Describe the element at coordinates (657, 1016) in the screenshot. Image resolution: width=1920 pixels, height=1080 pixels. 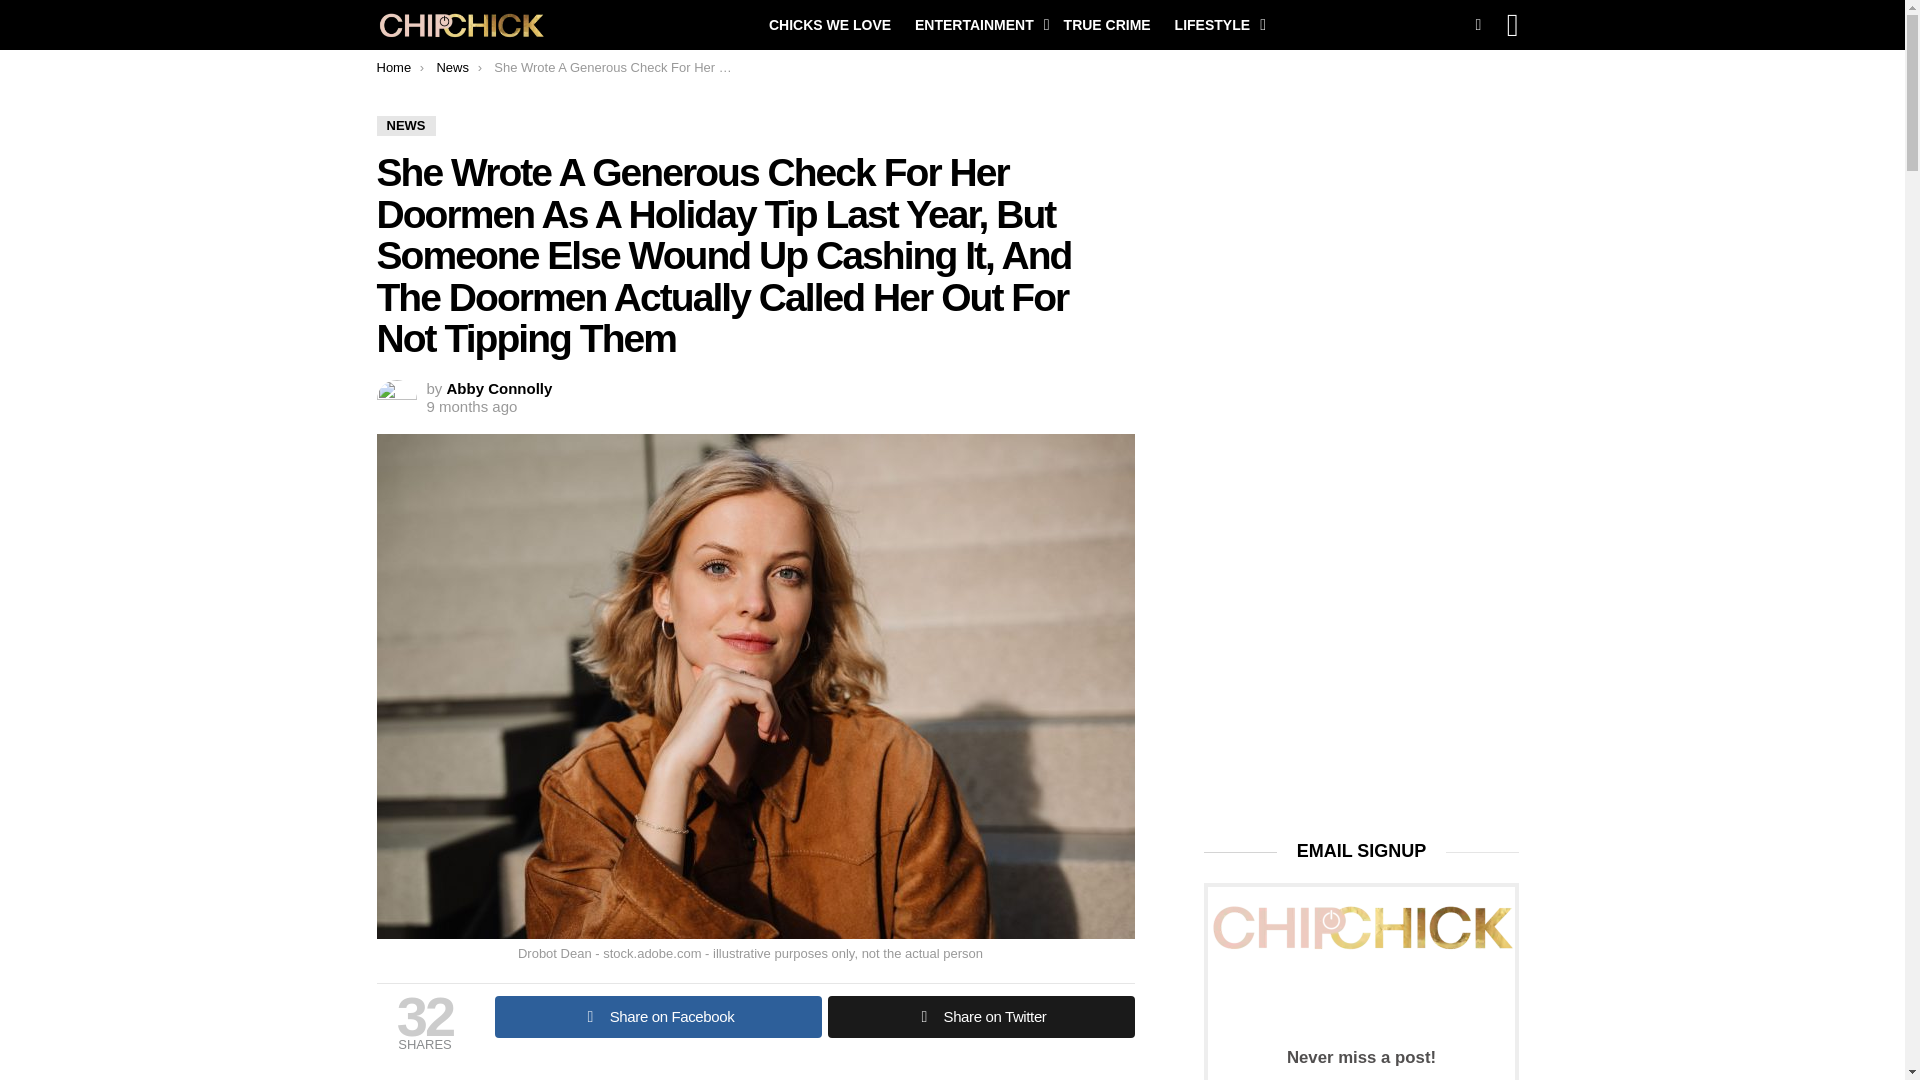
I see `Share on Facebook` at that location.